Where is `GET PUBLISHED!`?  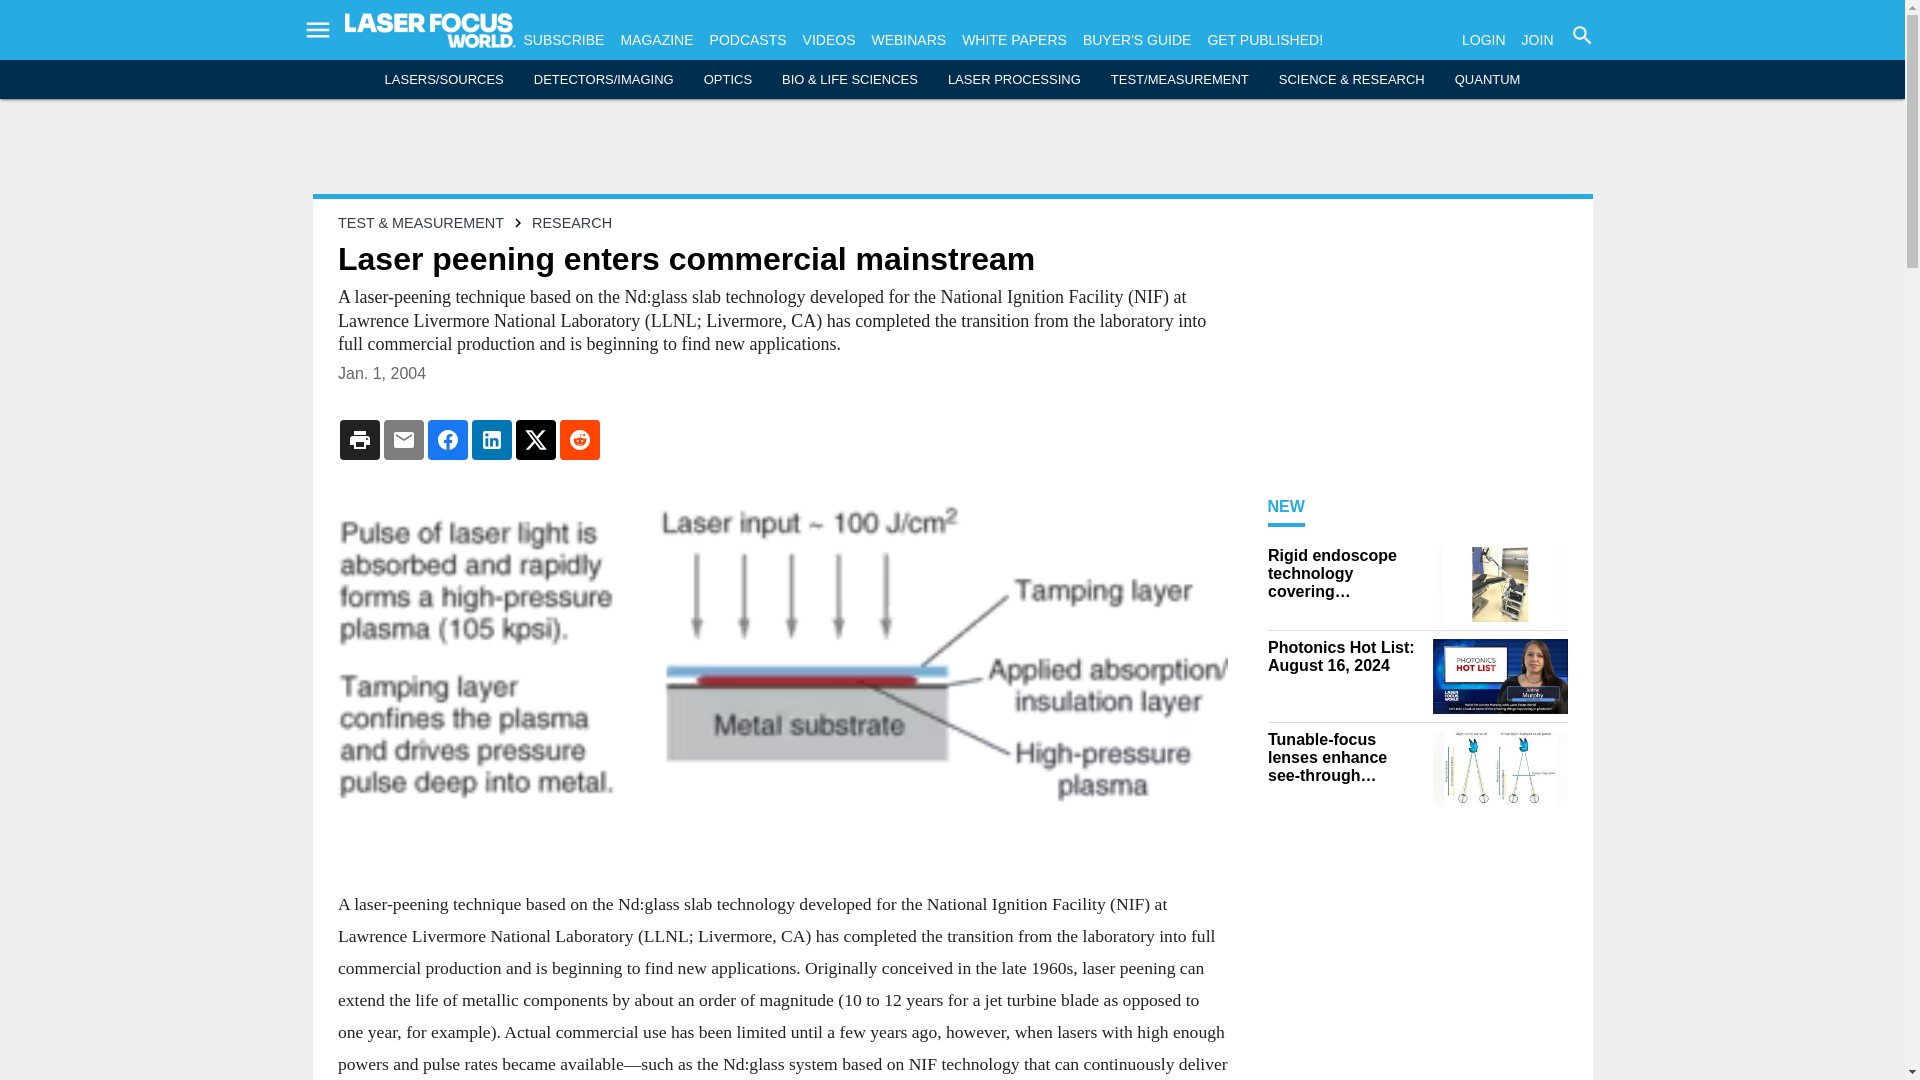 GET PUBLISHED! is located at coordinates (1264, 40).